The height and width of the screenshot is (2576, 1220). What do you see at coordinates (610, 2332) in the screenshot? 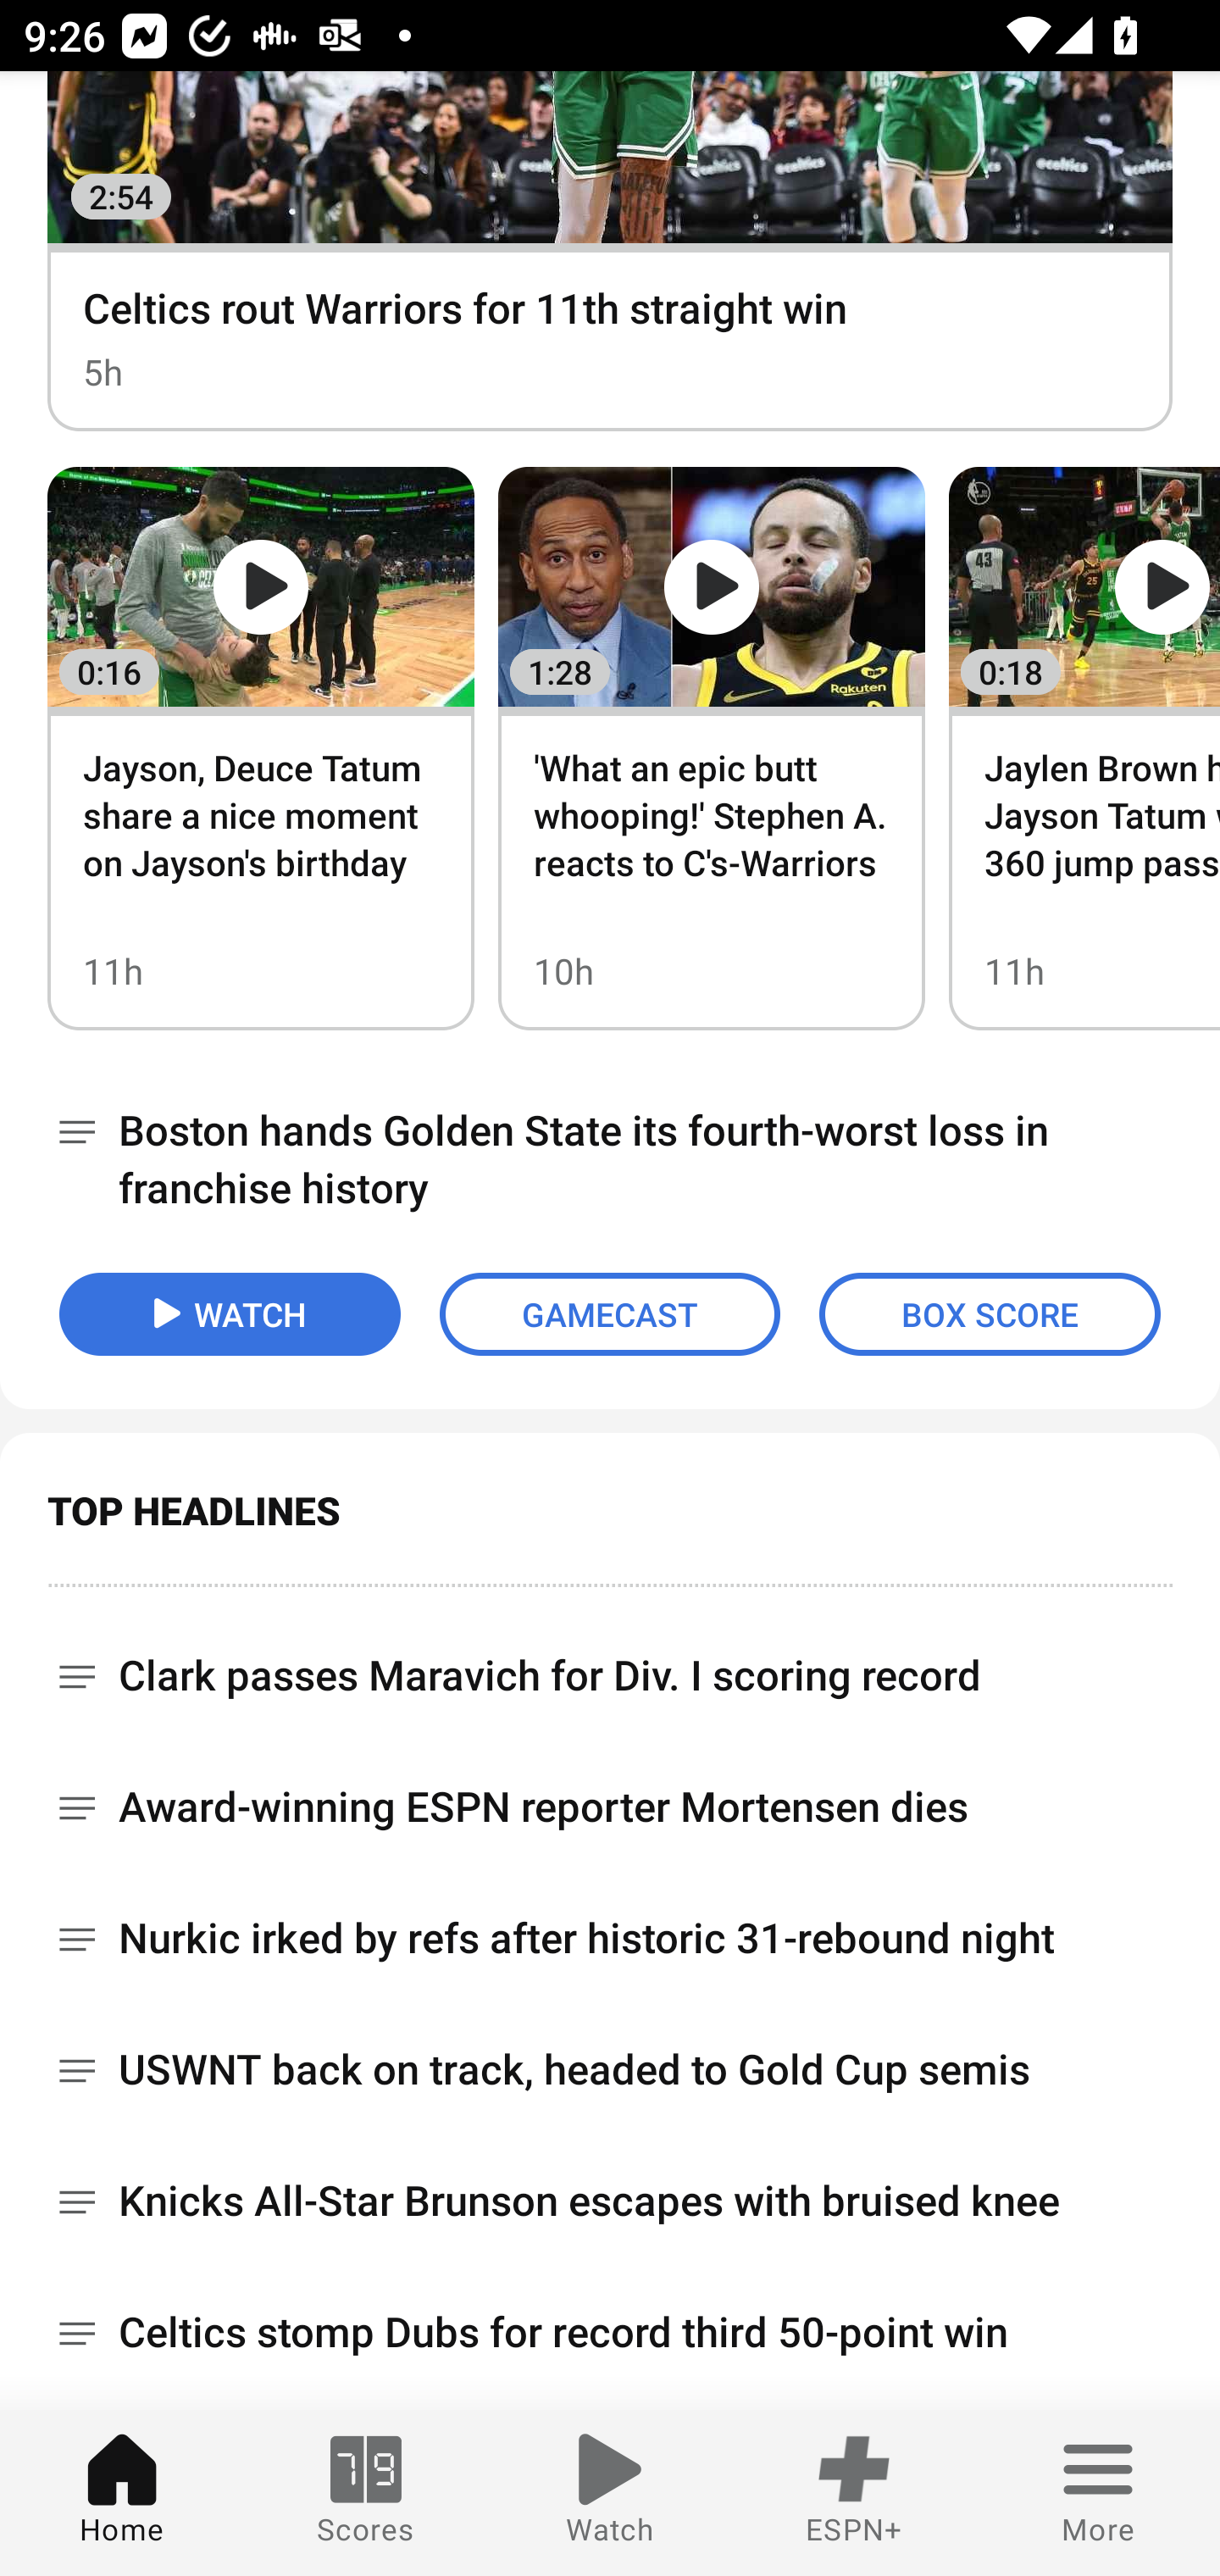
I see ` Celtics stomp Dubs for record third 50-point win` at bounding box center [610, 2332].